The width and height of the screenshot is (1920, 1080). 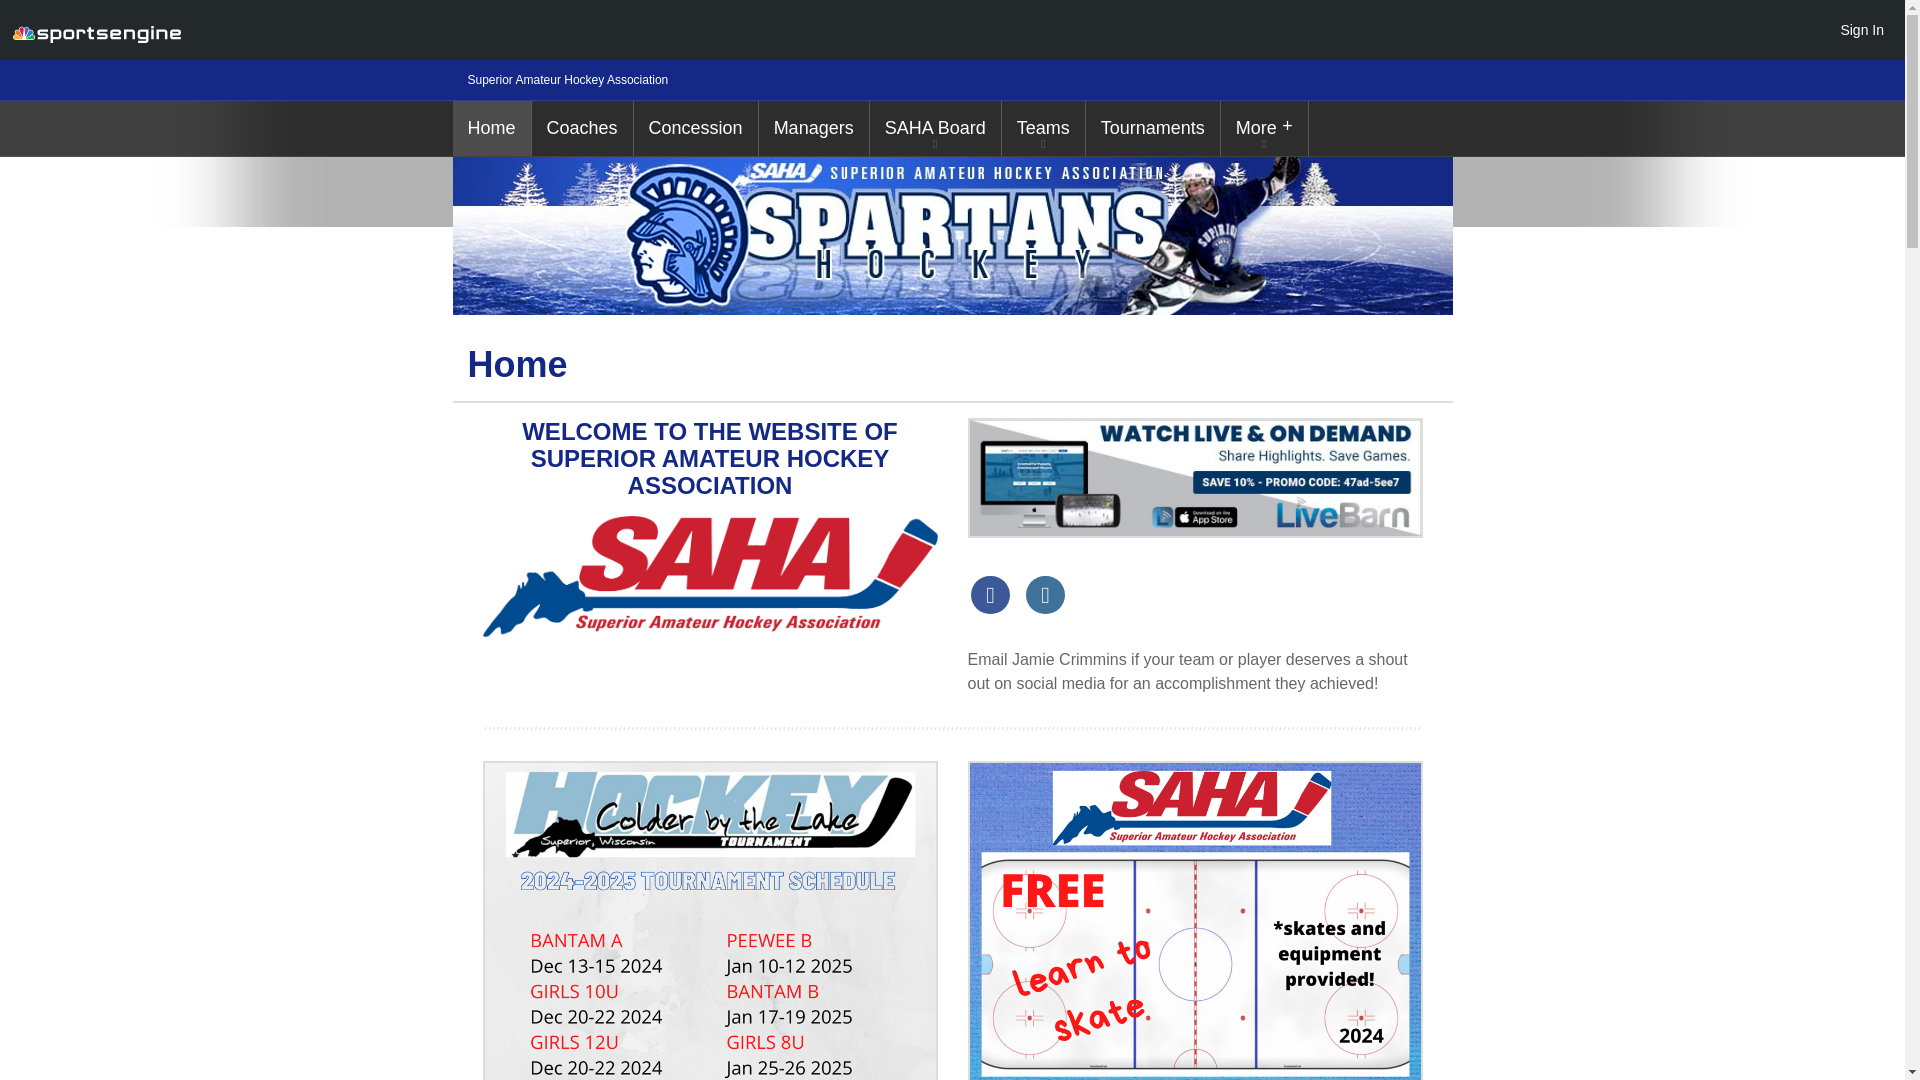 I want to click on click to go to 'Concession ', so click(x=696, y=128).